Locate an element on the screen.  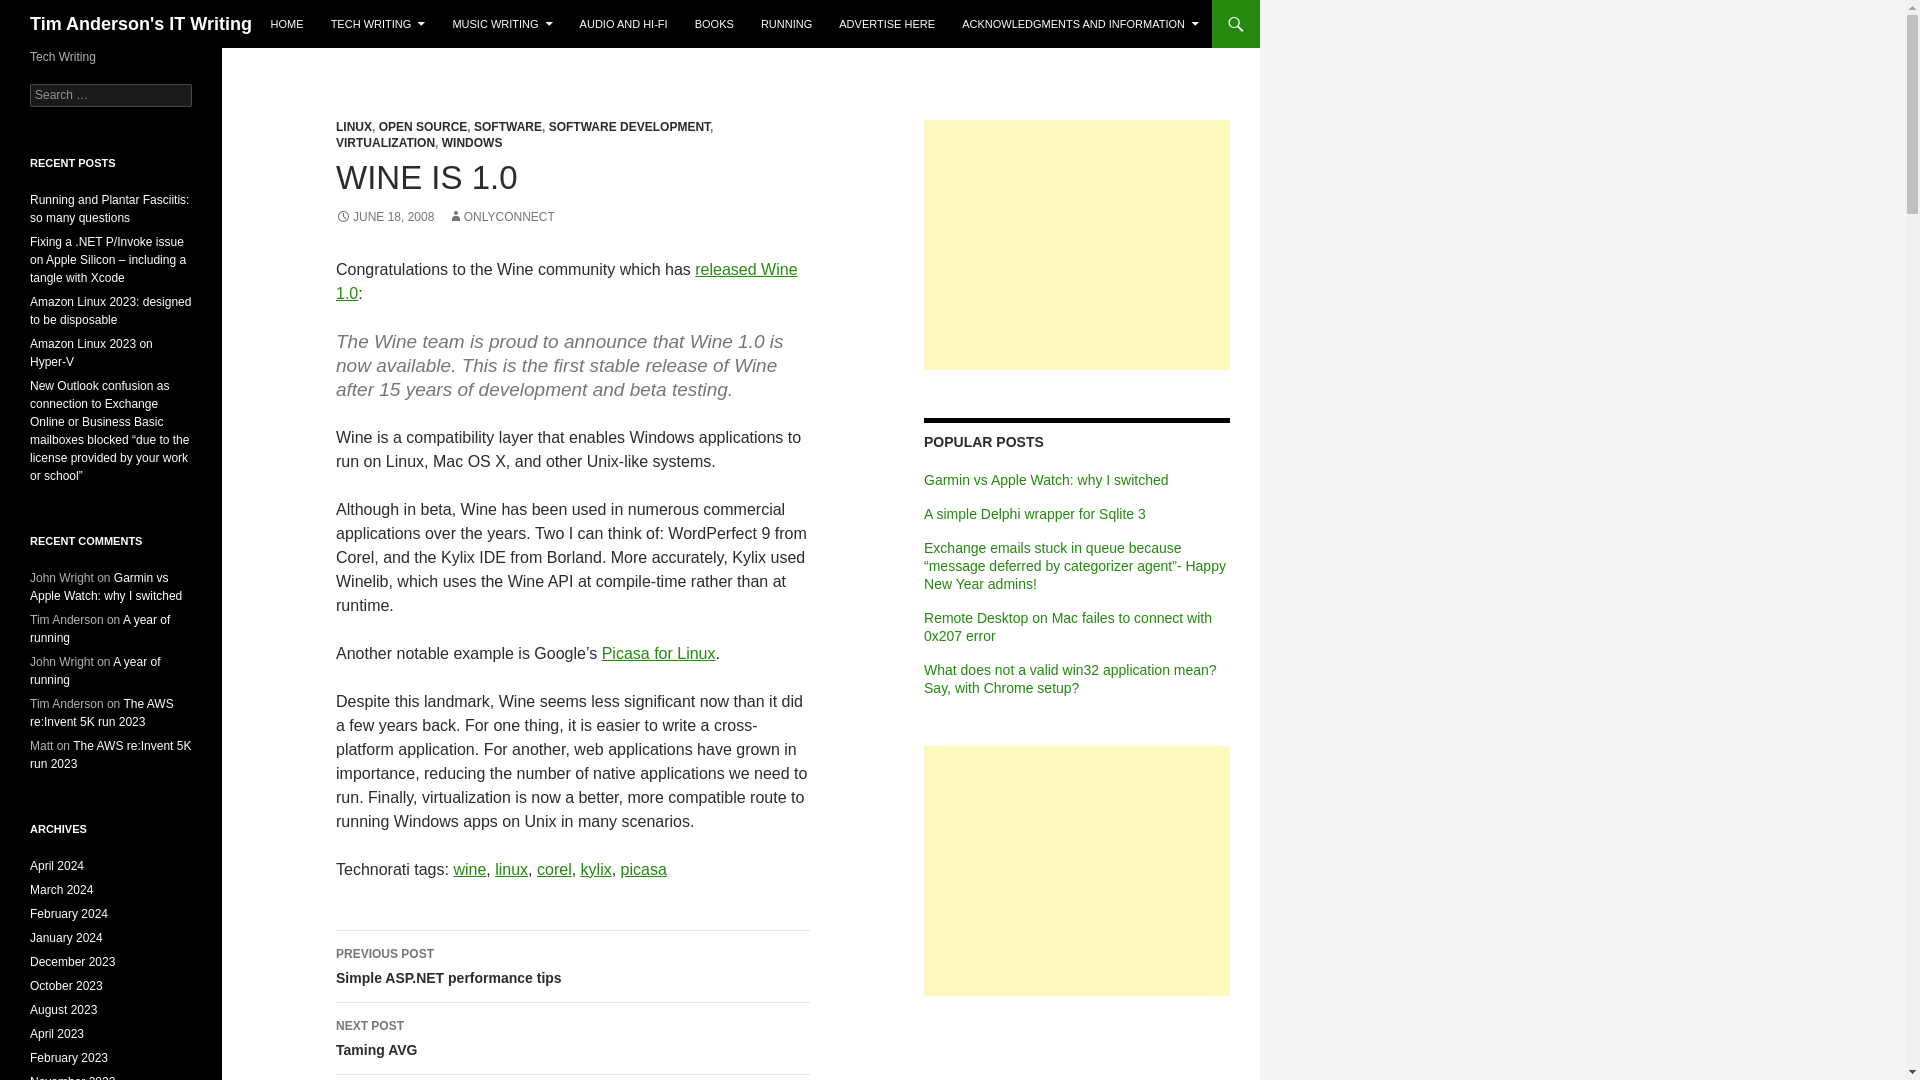
WINDOWS is located at coordinates (472, 143).